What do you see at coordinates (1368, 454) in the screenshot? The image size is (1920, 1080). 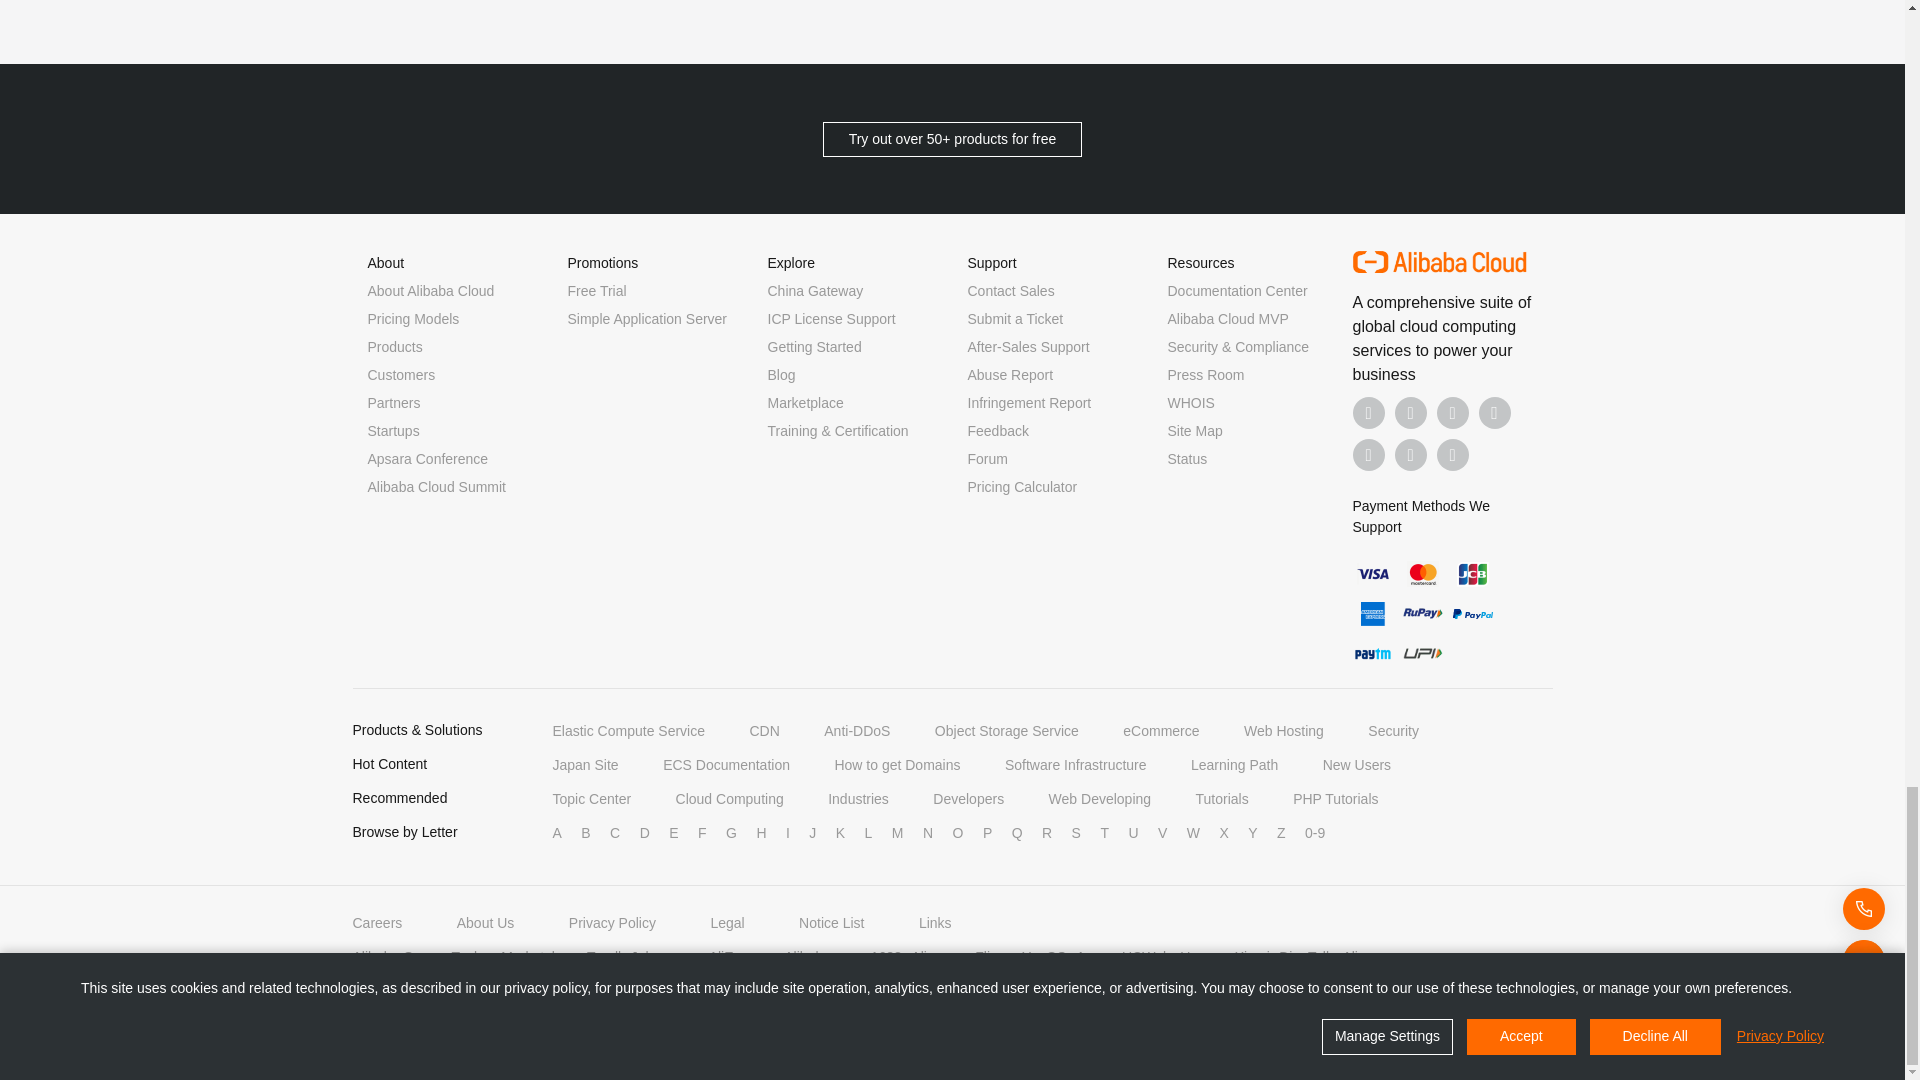 I see `TikTok` at bounding box center [1368, 454].